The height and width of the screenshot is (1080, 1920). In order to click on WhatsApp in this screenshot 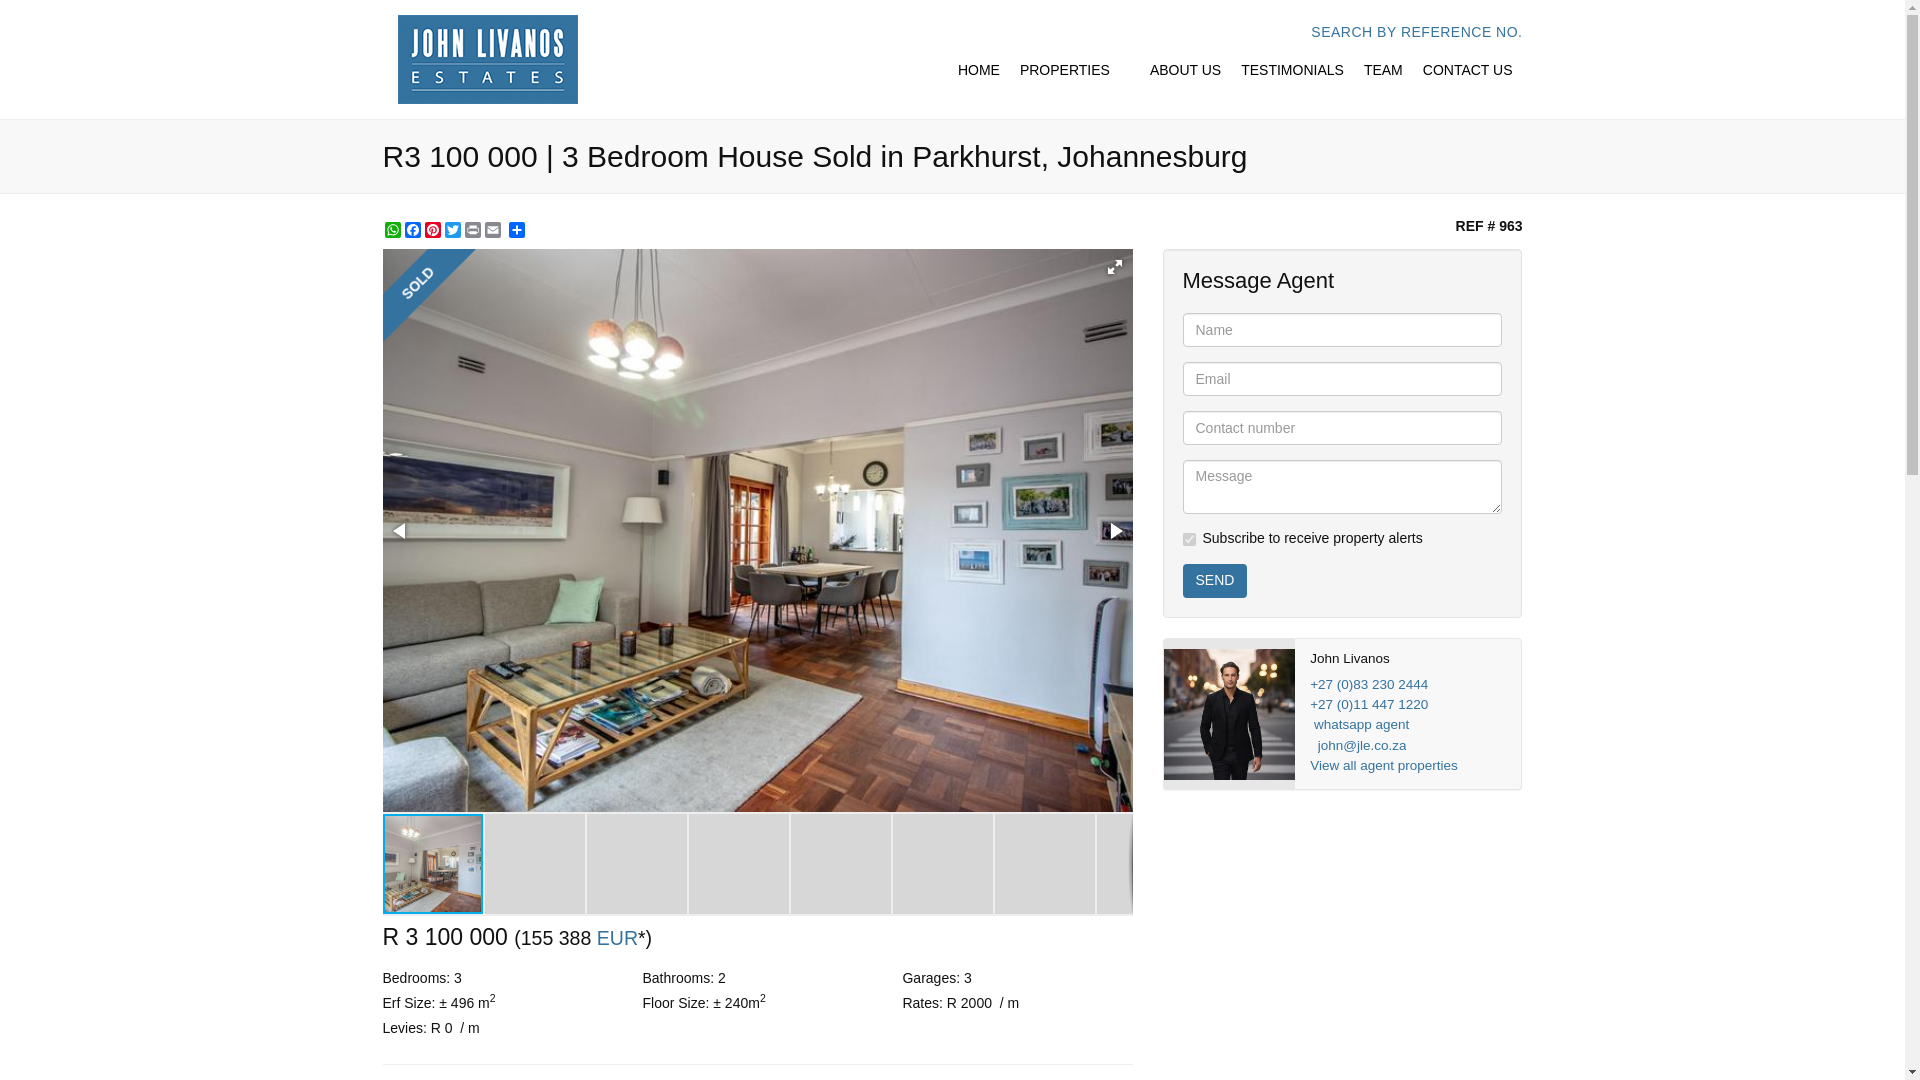, I will do `click(392, 230)`.